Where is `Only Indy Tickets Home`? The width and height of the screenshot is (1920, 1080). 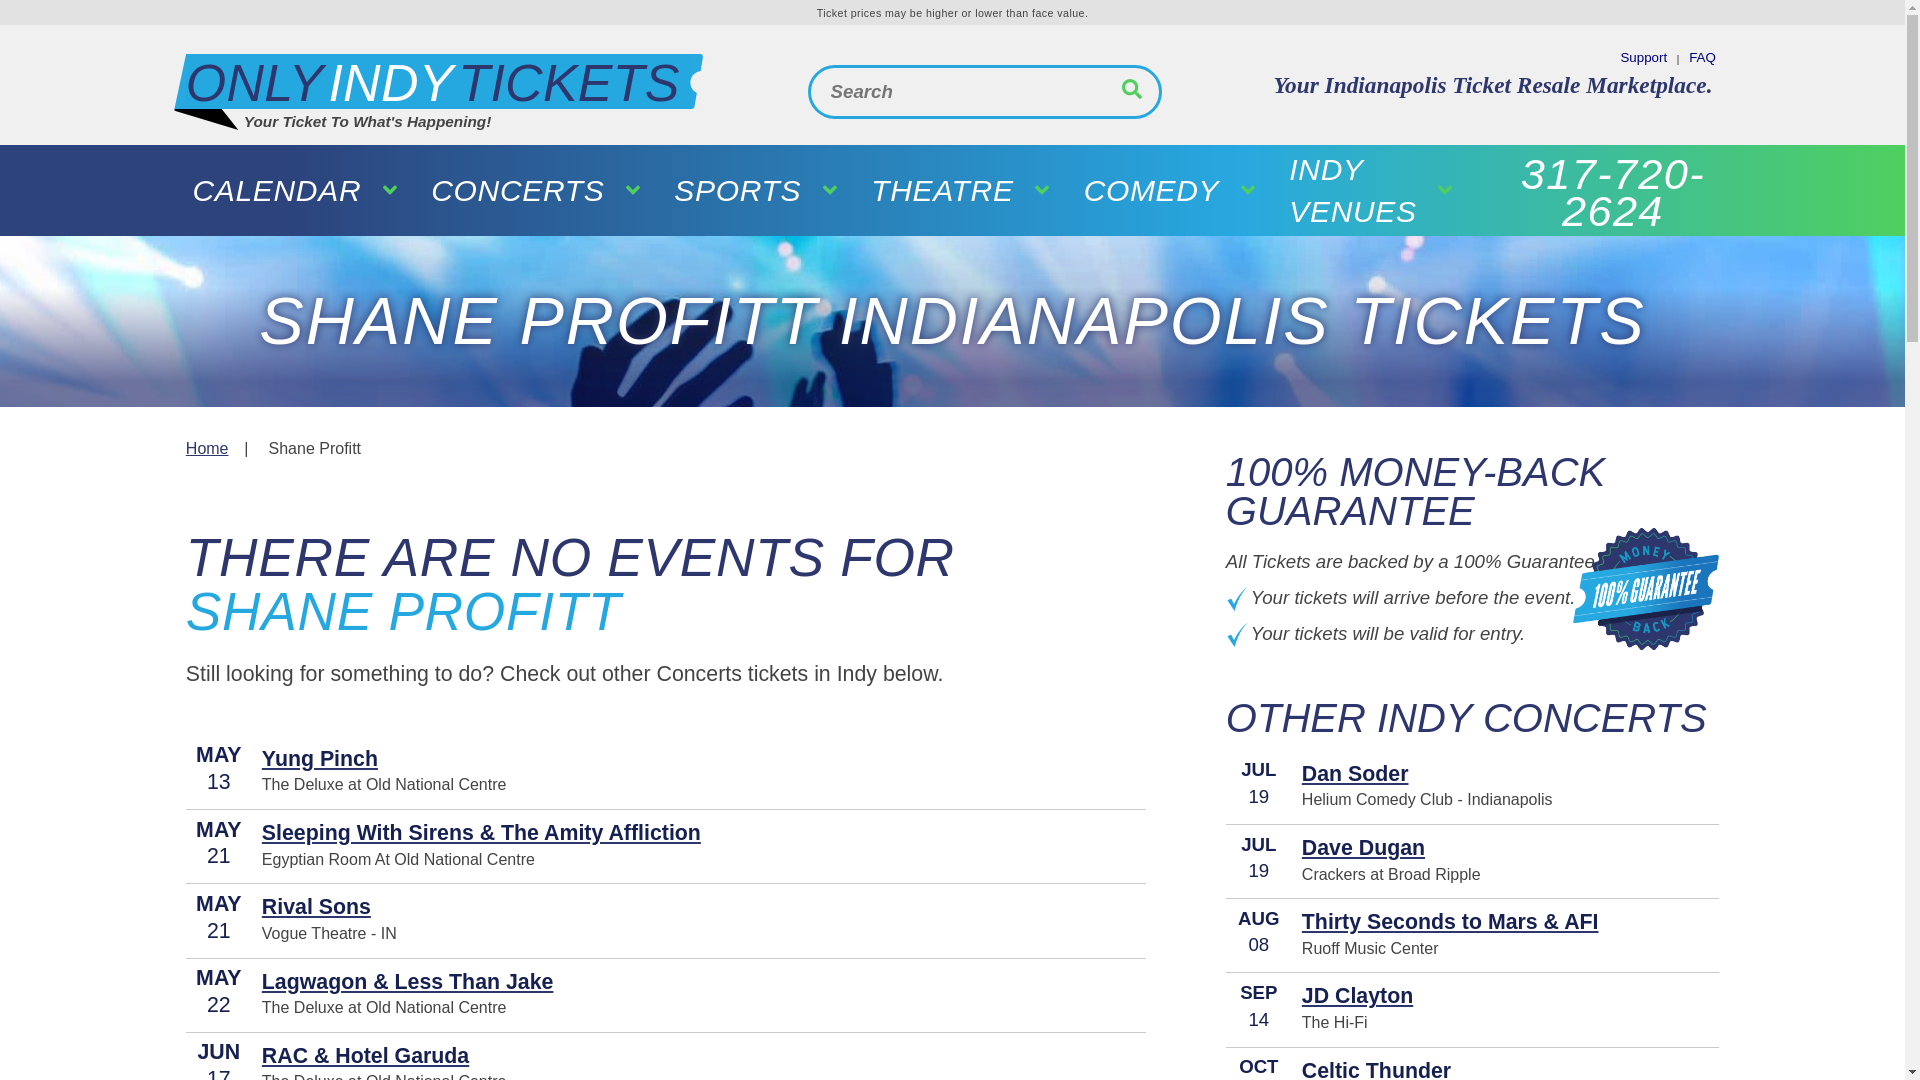 Only Indy Tickets Home is located at coordinates (438, 82).